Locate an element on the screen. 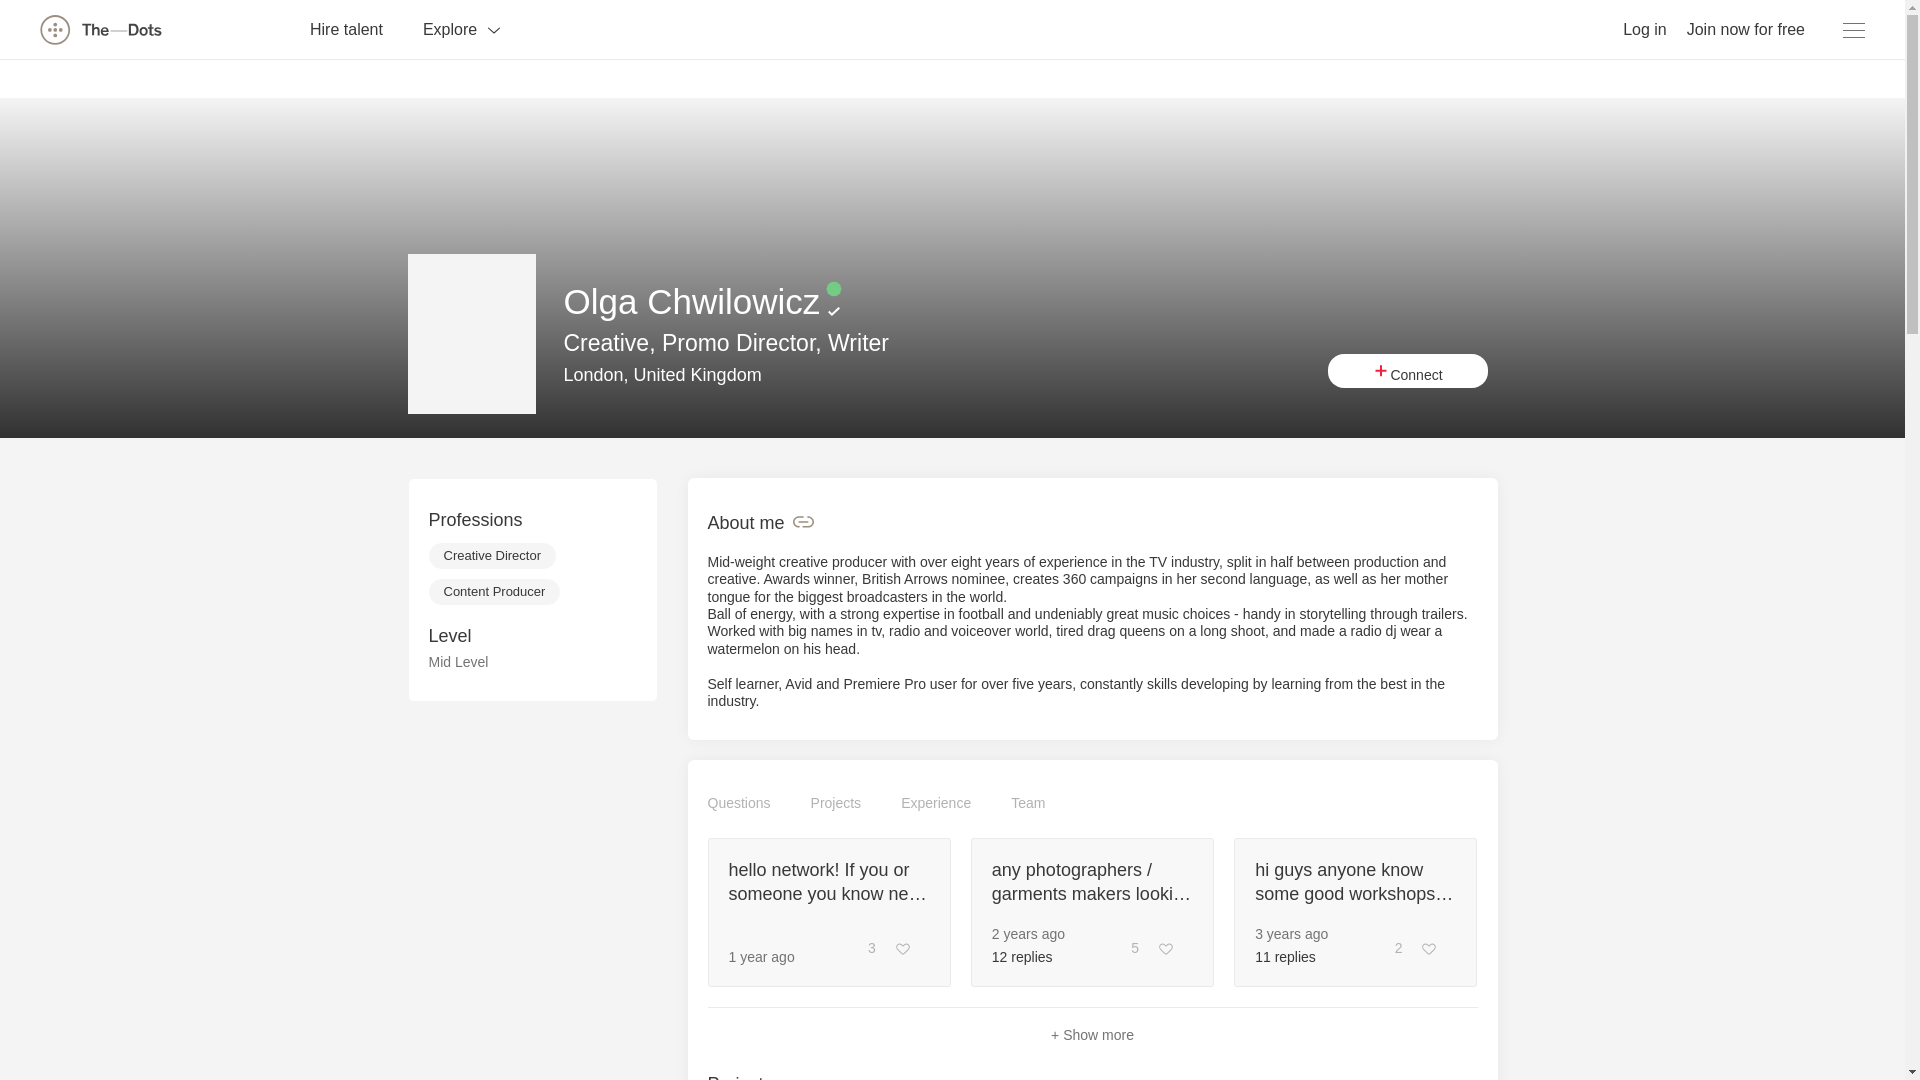 This screenshot has width=1920, height=1080. Projects is located at coordinates (836, 802).